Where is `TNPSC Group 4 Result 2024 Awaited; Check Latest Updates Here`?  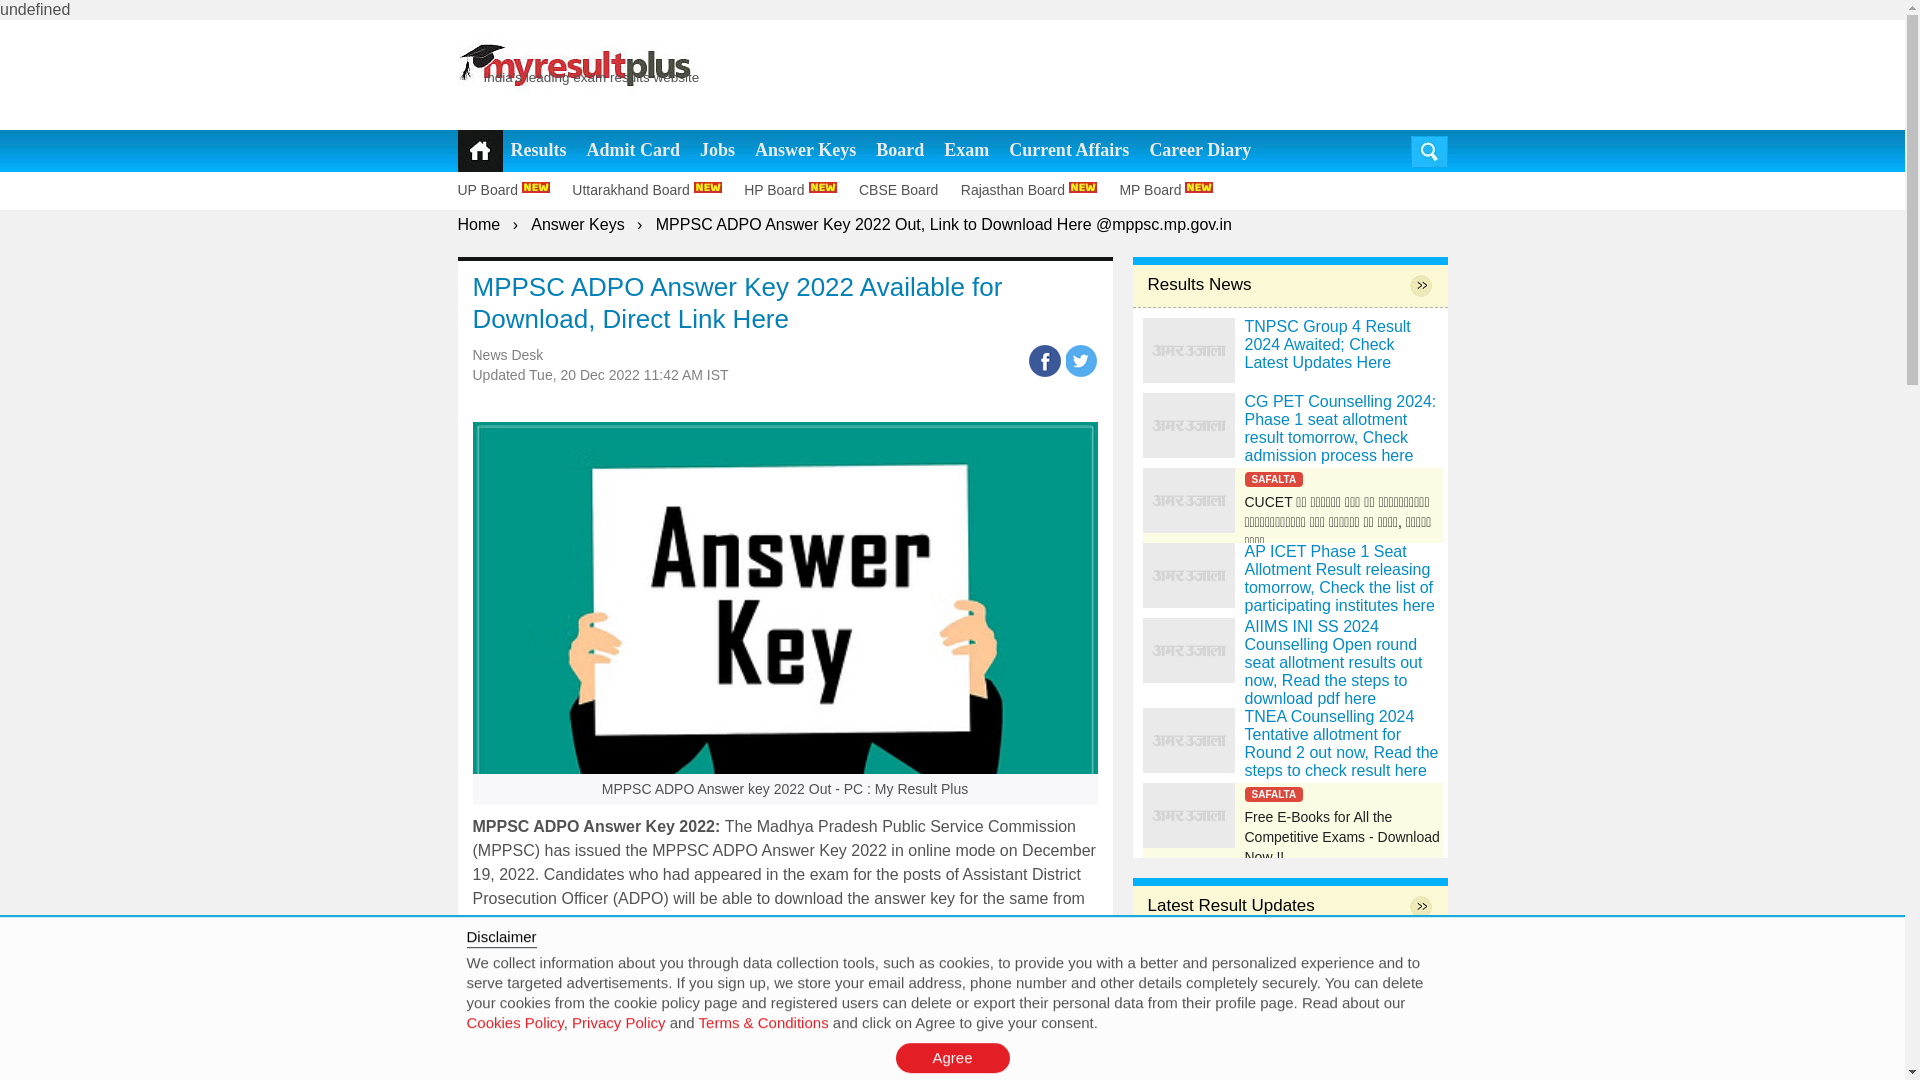 TNPSC Group 4 Result 2024 Awaited; Check Latest Updates Here is located at coordinates (1188, 350).